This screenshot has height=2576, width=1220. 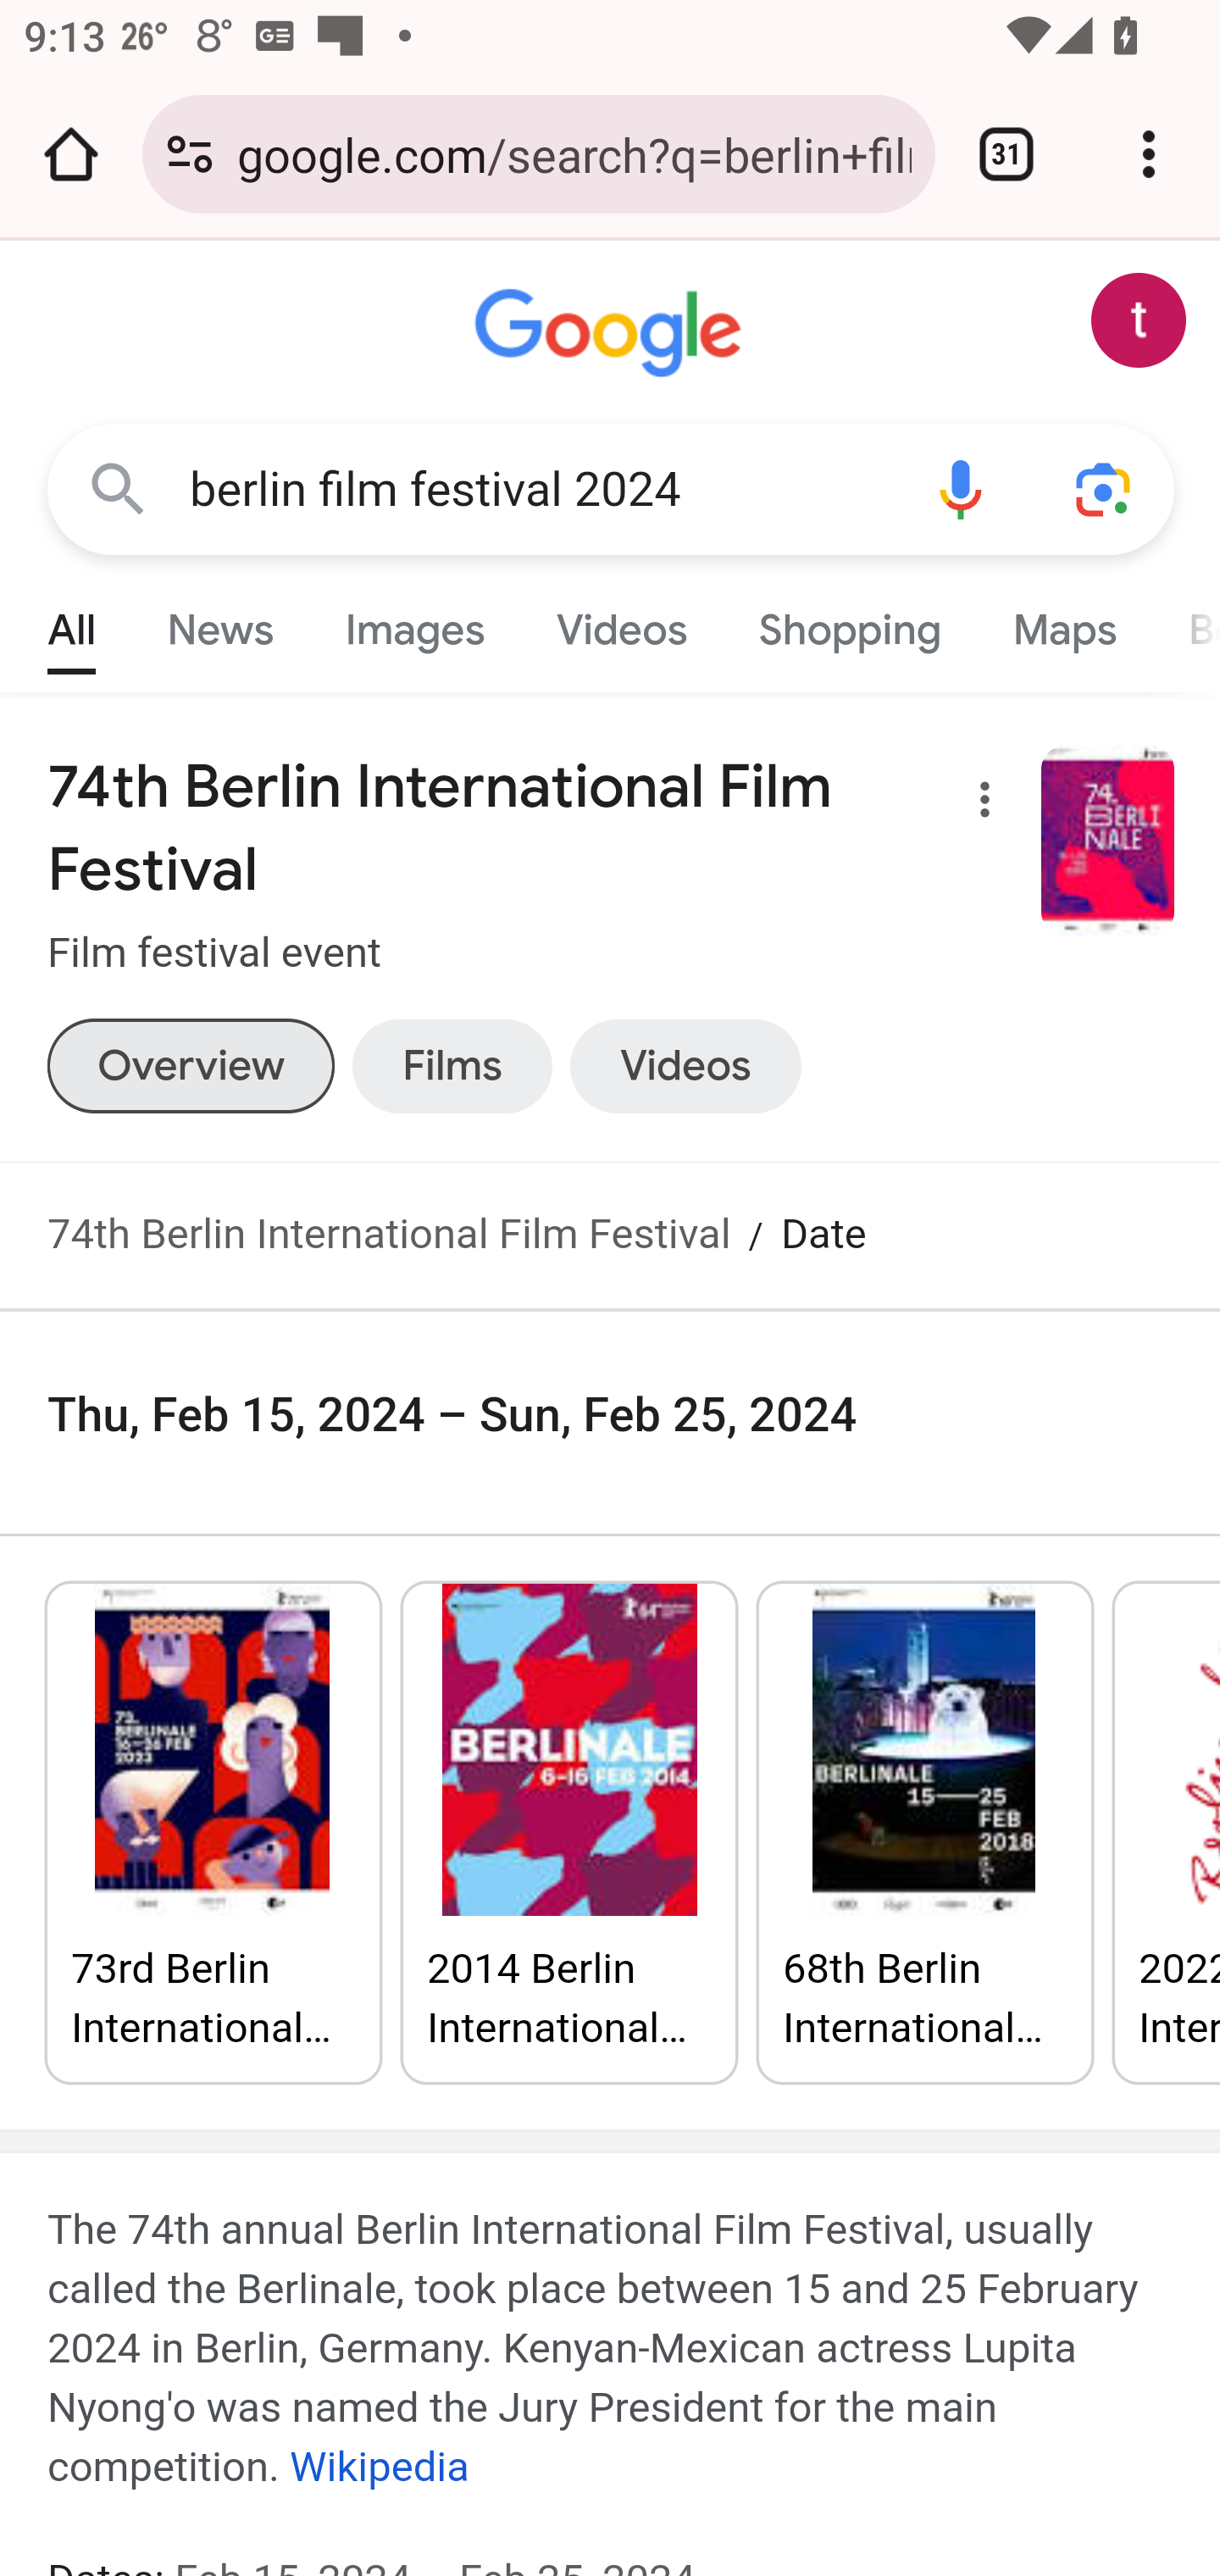 What do you see at coordinates (1149, 154) in the screenshot?
I see `Customize and control Google Chrome` at bounding box center [1149, 154].